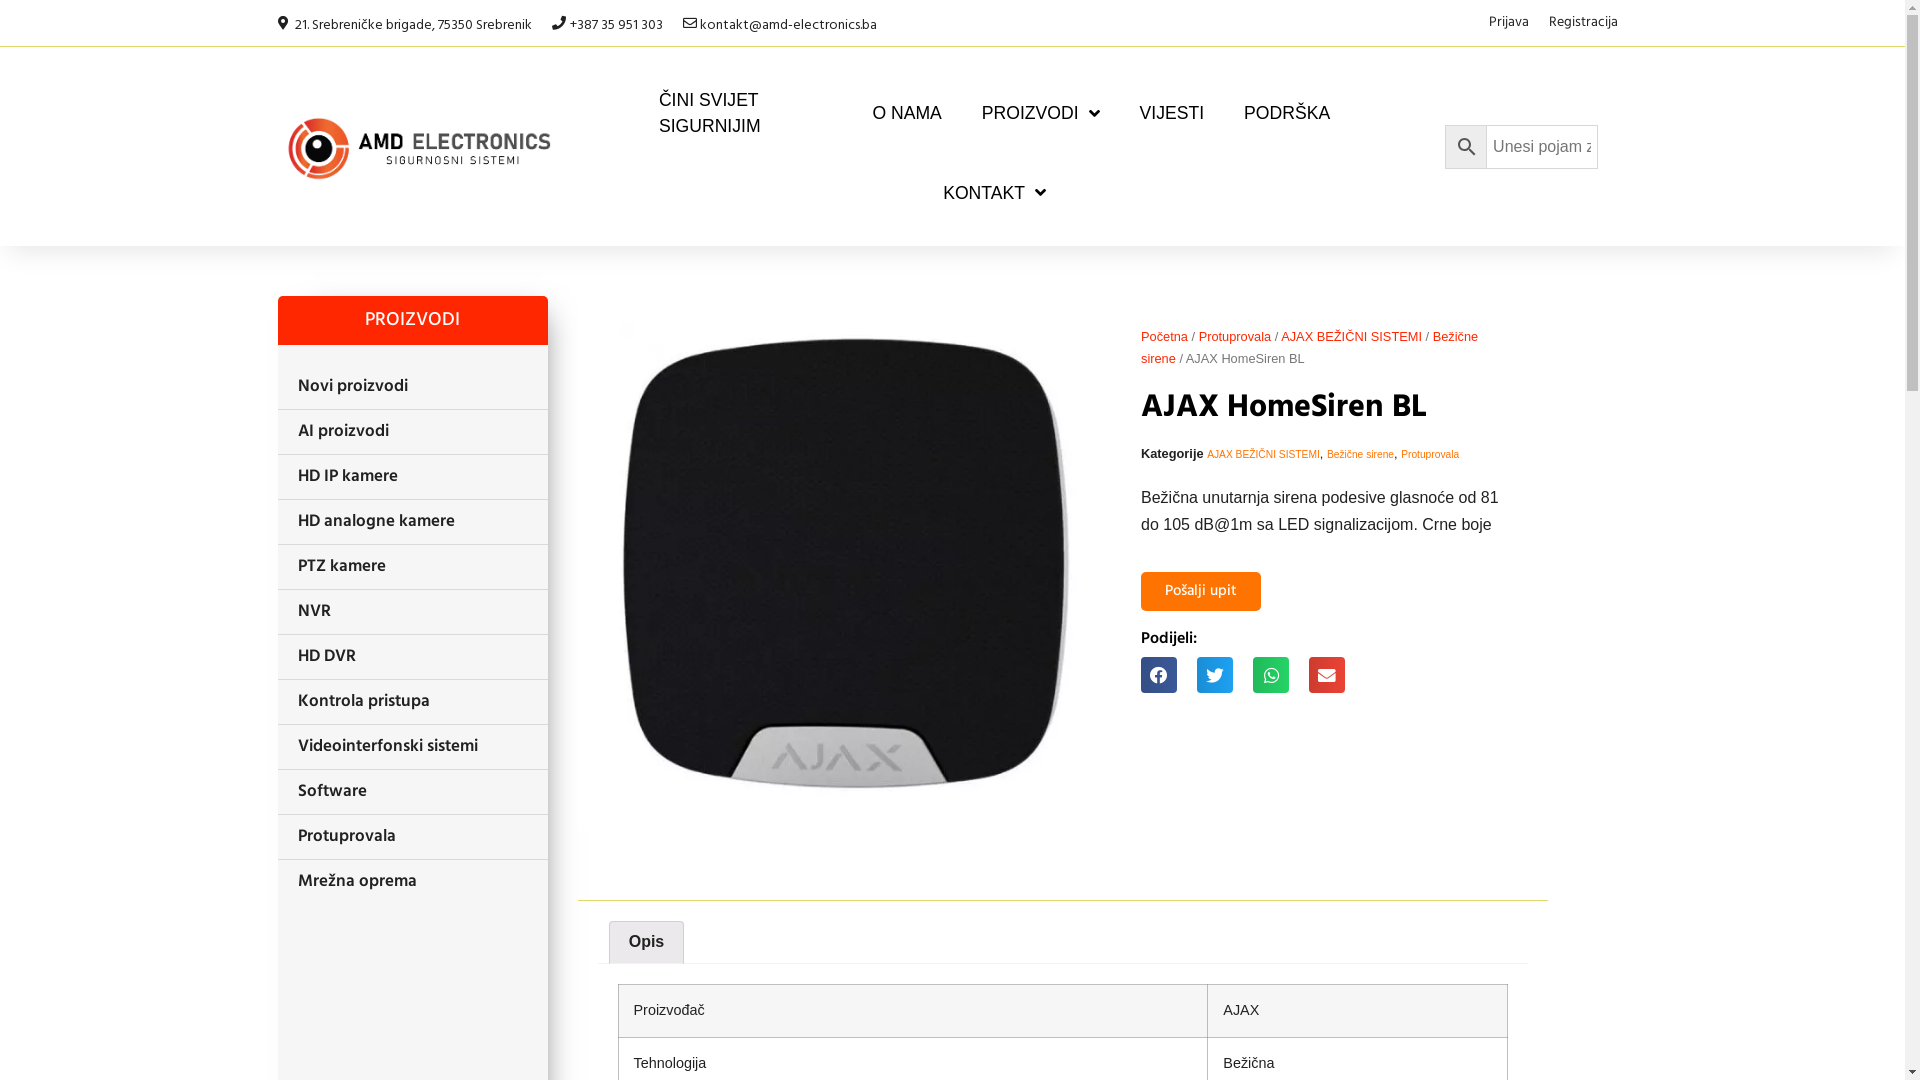 The image size is (1920, 1080). I want to click on AI proizvodi, so click(413, 432).